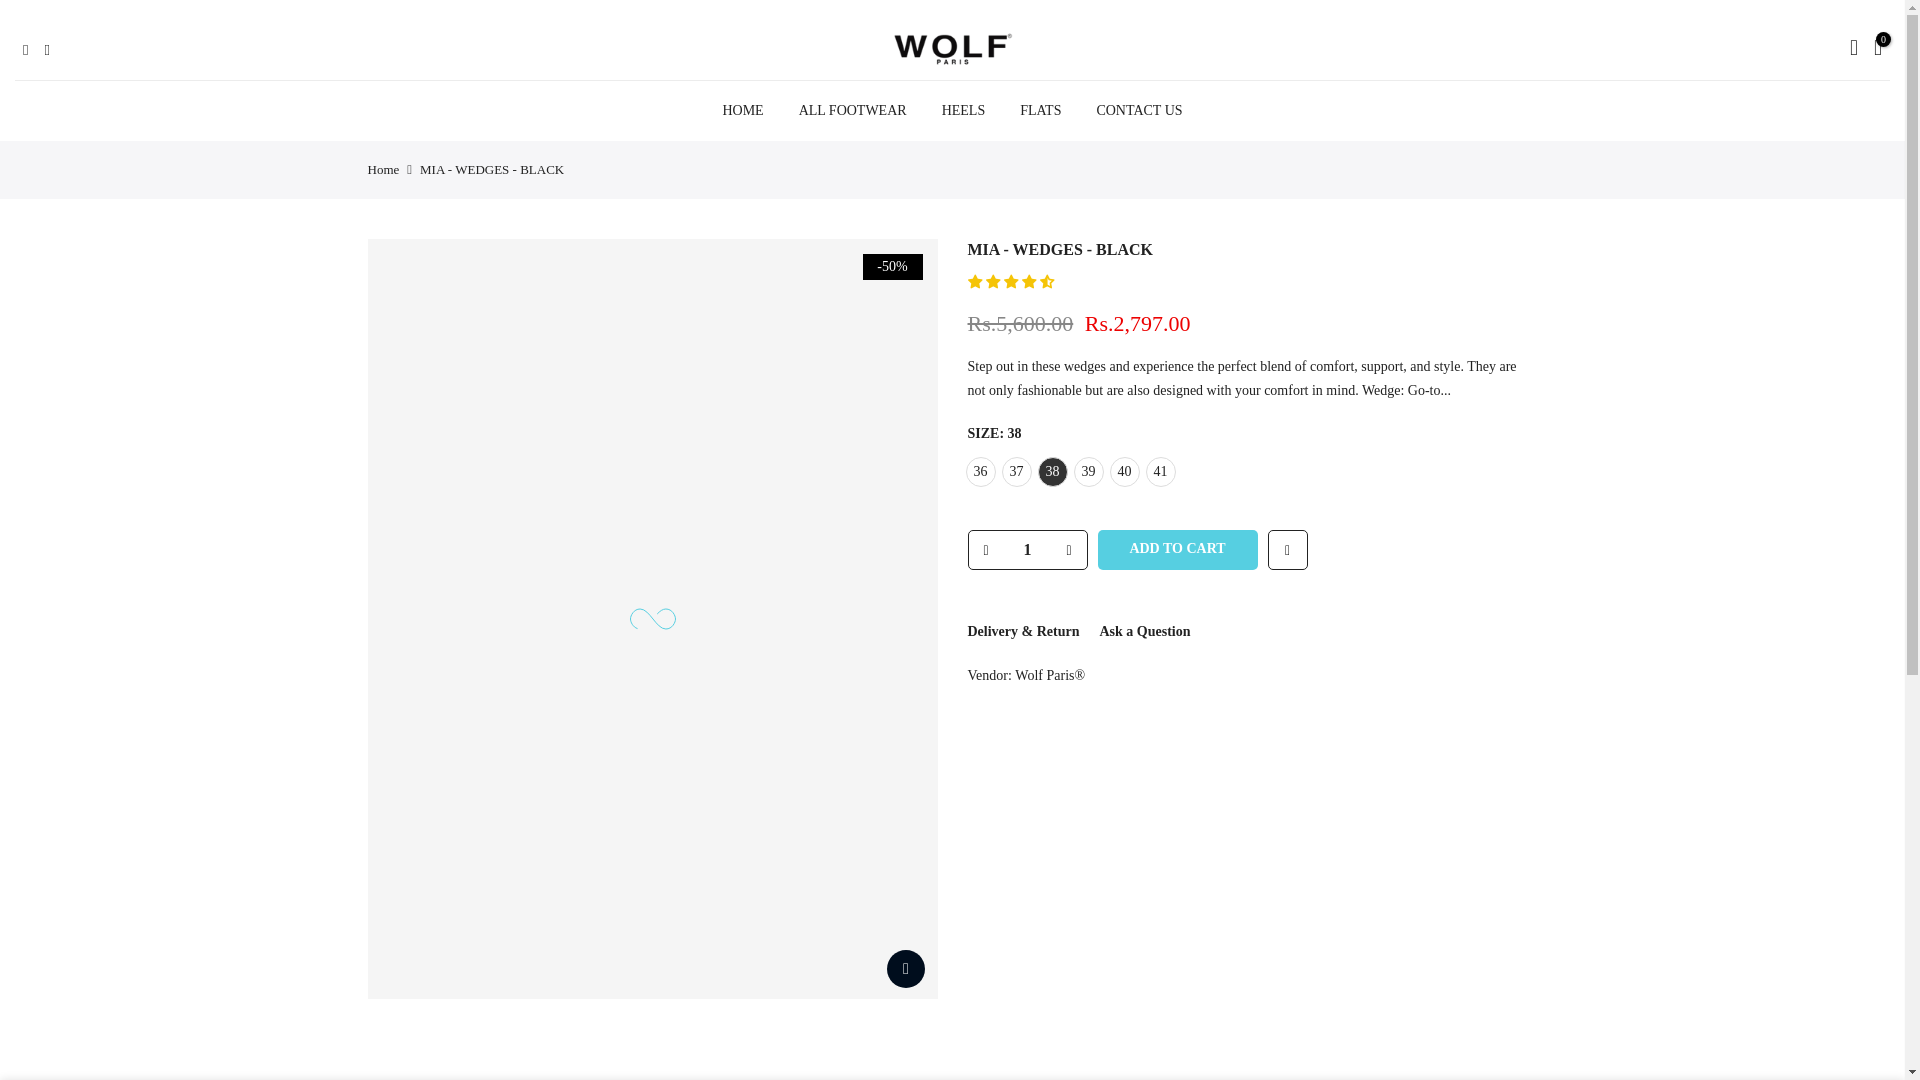 This screenshot has height=1080, width=1920. What do you see at coordinates (962, 111) in the screenshot?
I see `HEELS` at bounding box center [962, 111].